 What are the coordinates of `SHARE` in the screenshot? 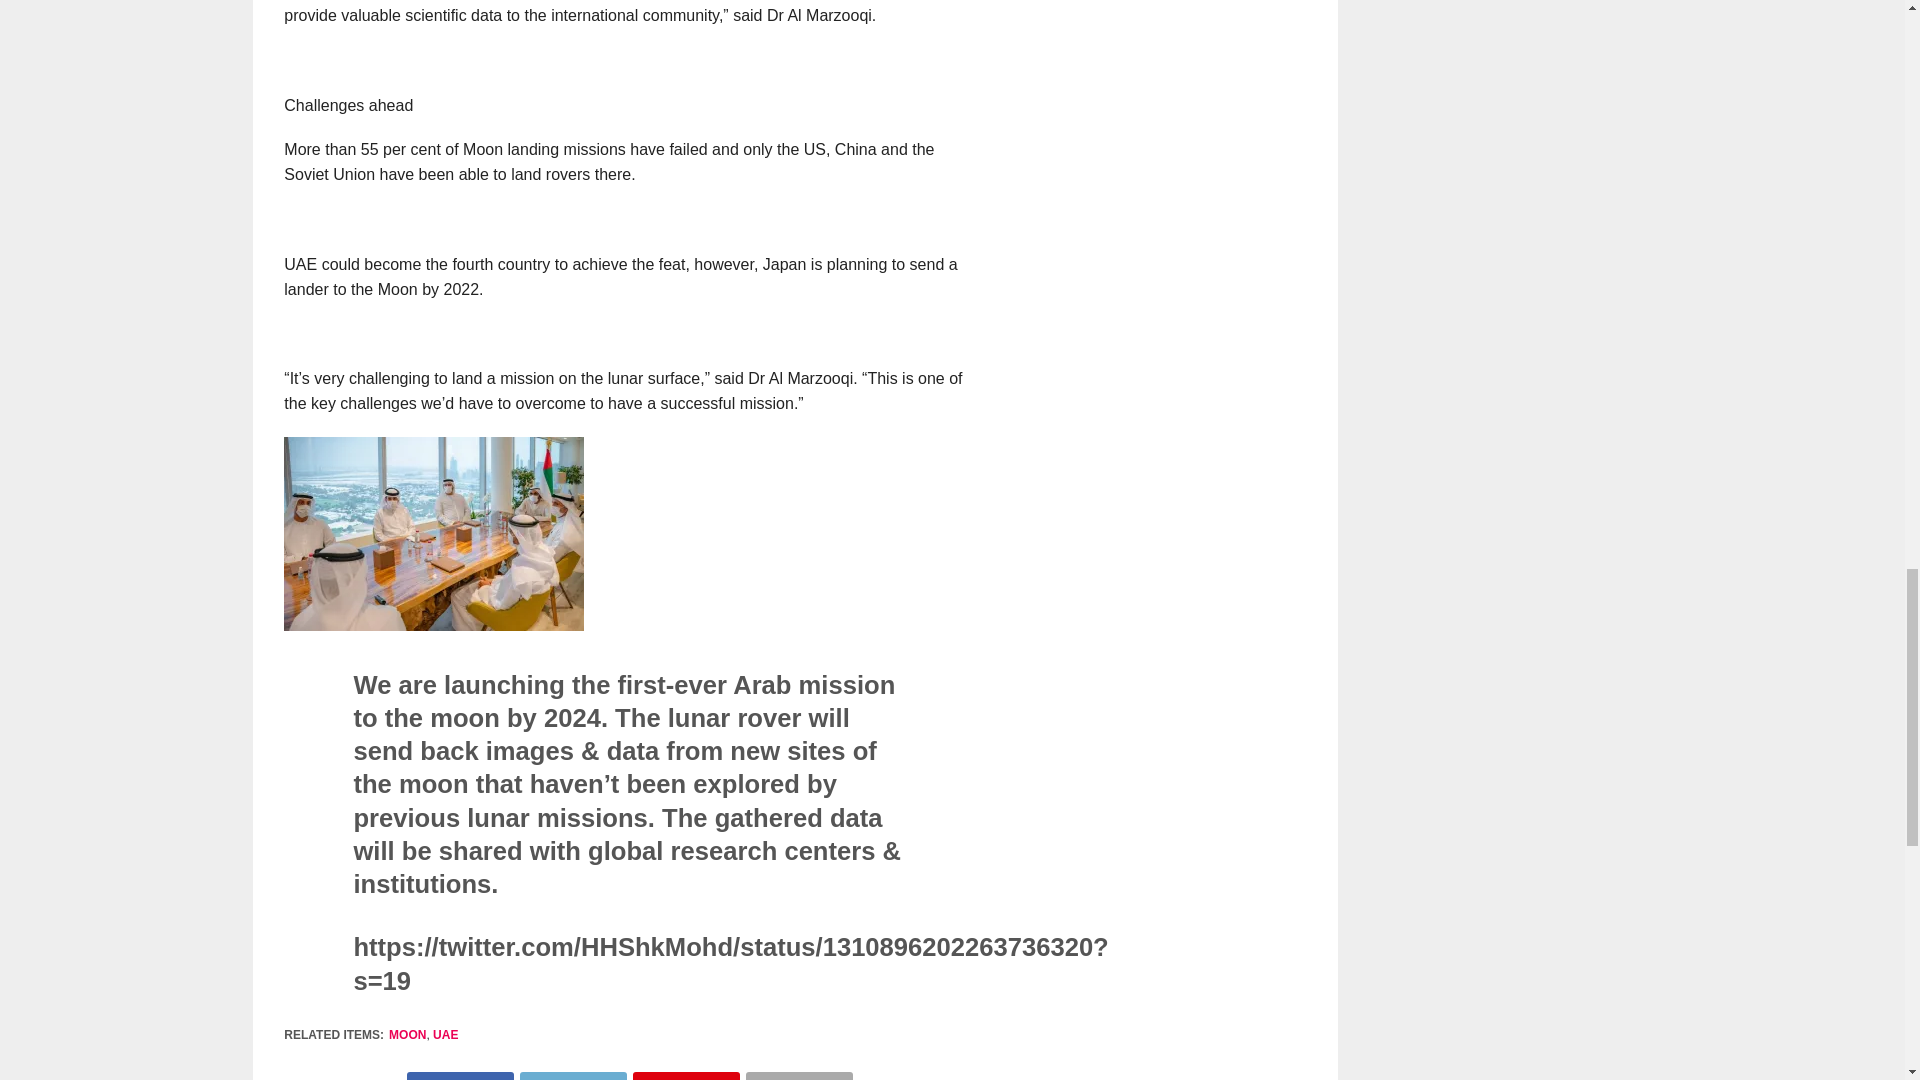 It's located at (460, 1076).